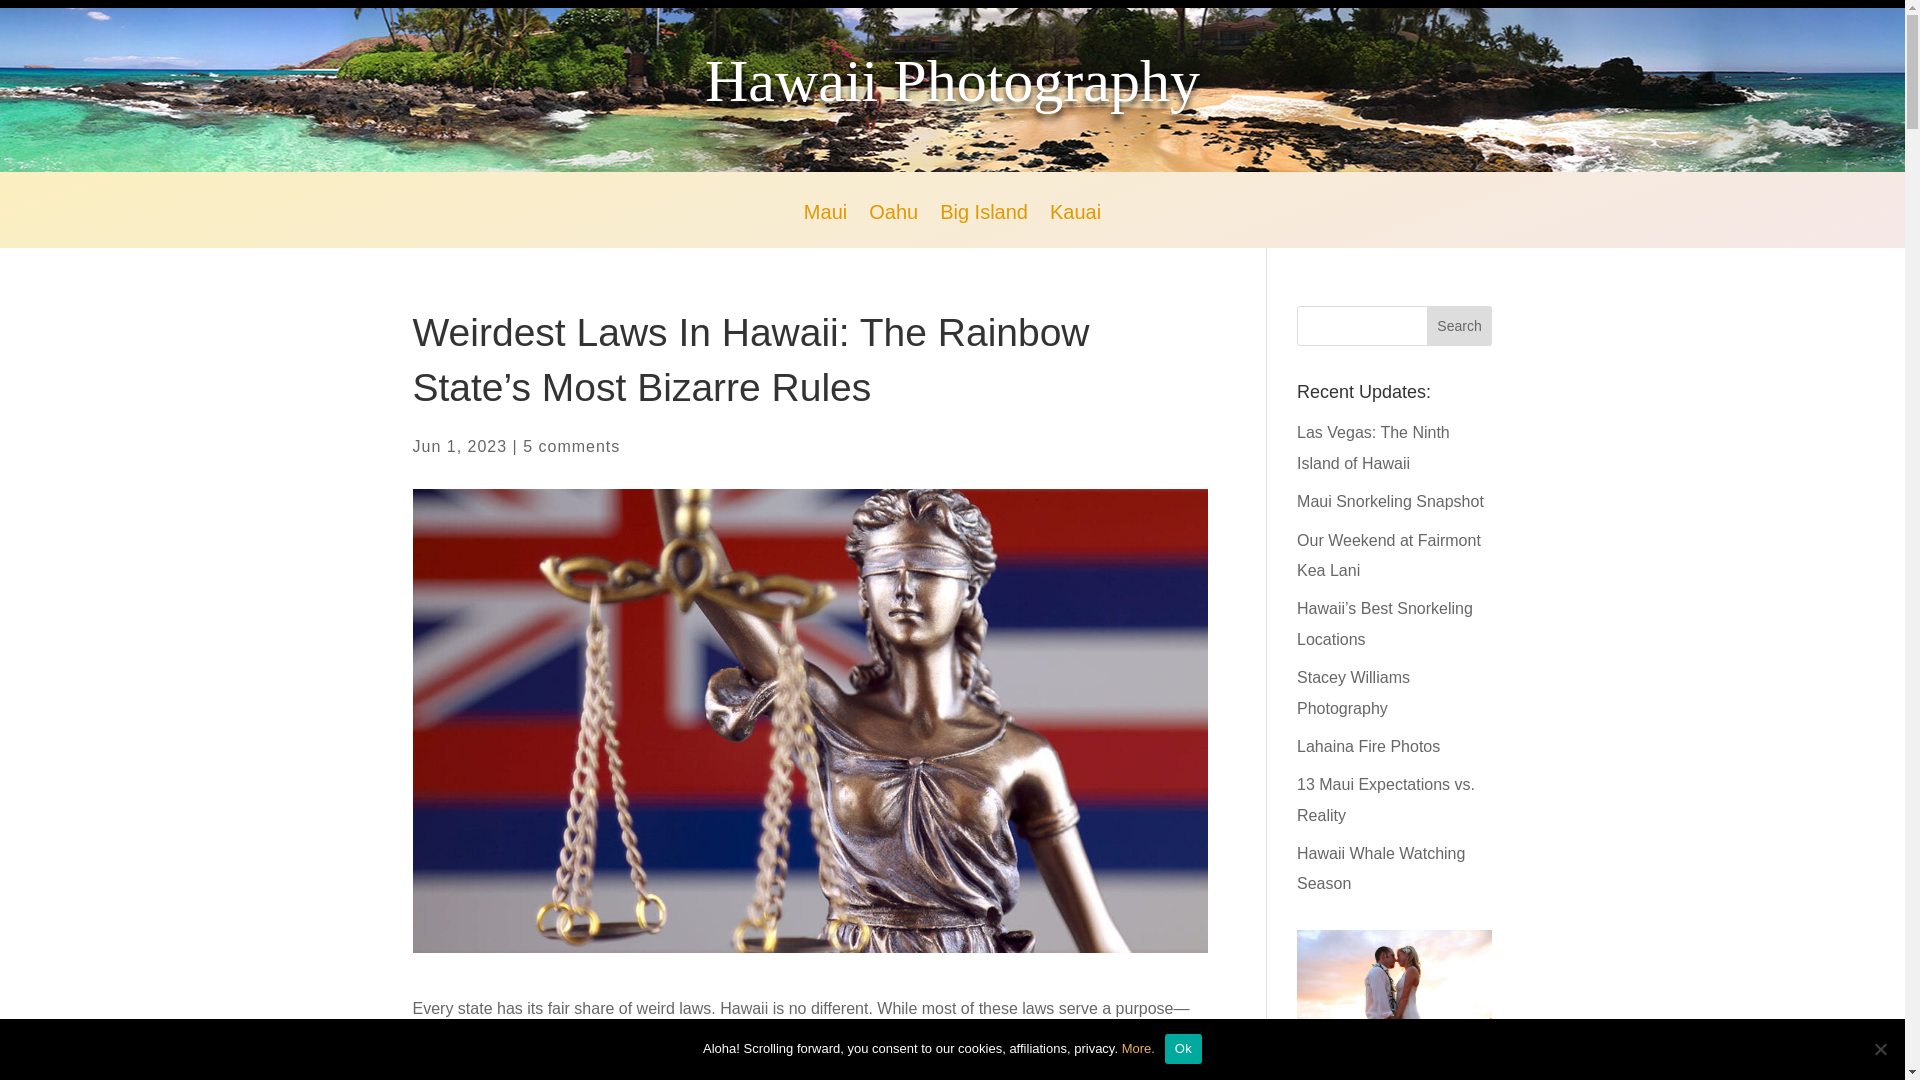 The width and height of the screenshot is (1920, 1080). I want to click on 5 comments, so click(571, 446).